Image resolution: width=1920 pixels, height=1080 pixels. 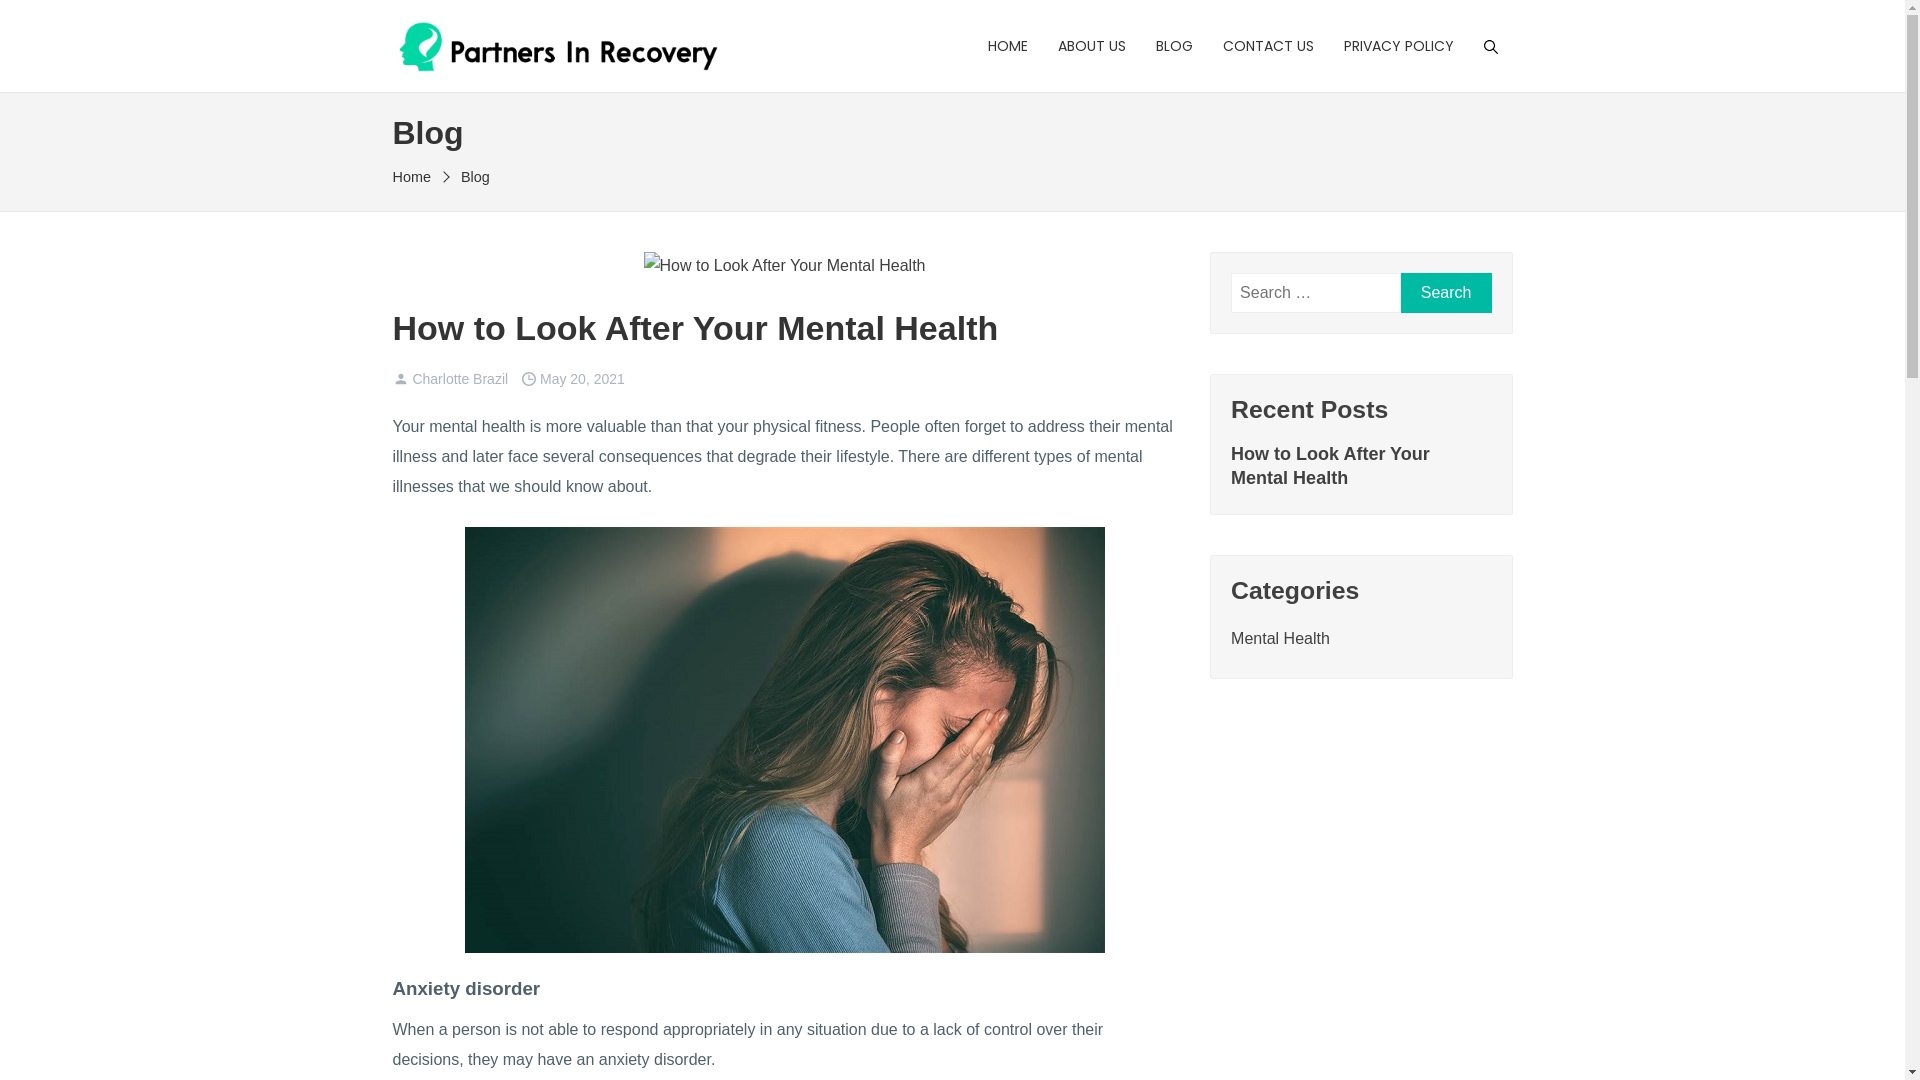 What do you see at coordinates (1398, 46) in the screenshot?
I see `PRIVACY POLICY` at bounding box center [1398, 46].